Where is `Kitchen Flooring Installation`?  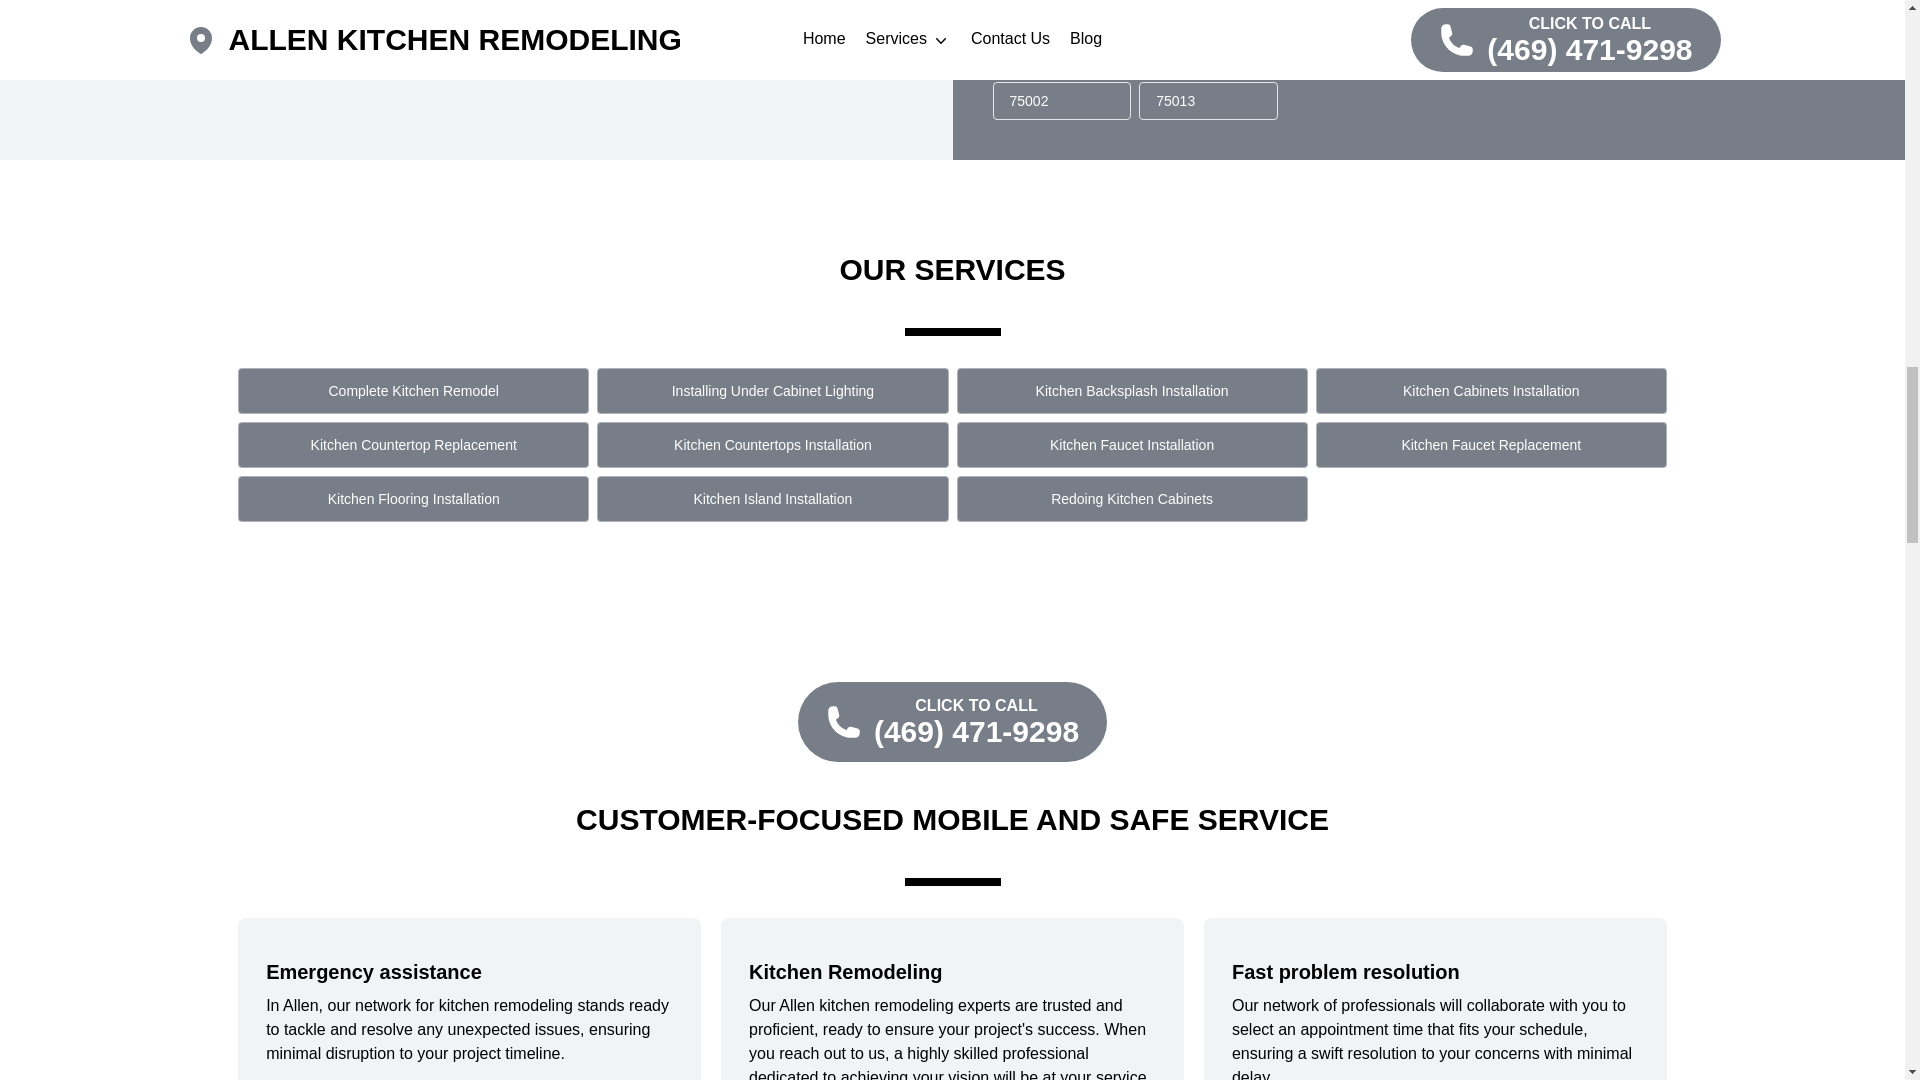 Kitchen Flooring Installation is located at coordinates (414, 498).